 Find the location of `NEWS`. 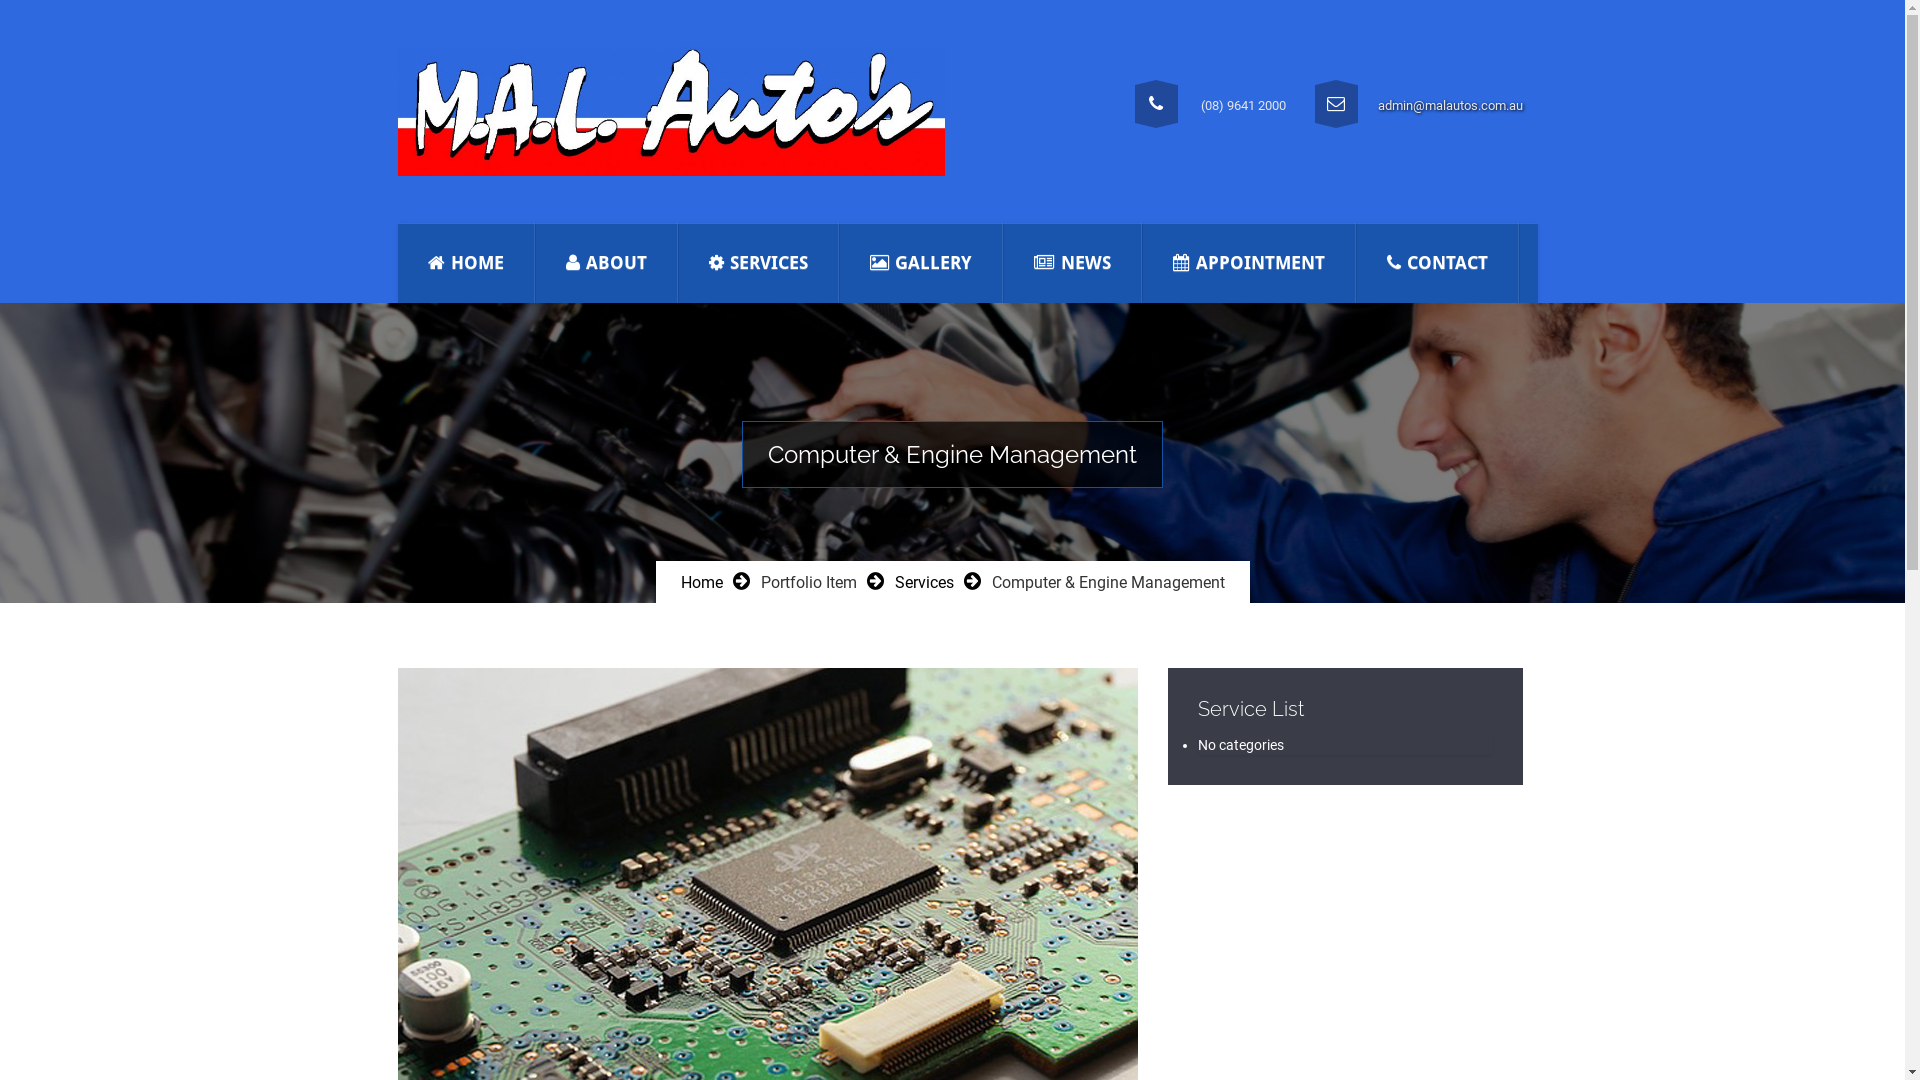

NEWS is located at coordinates (1073, 263).